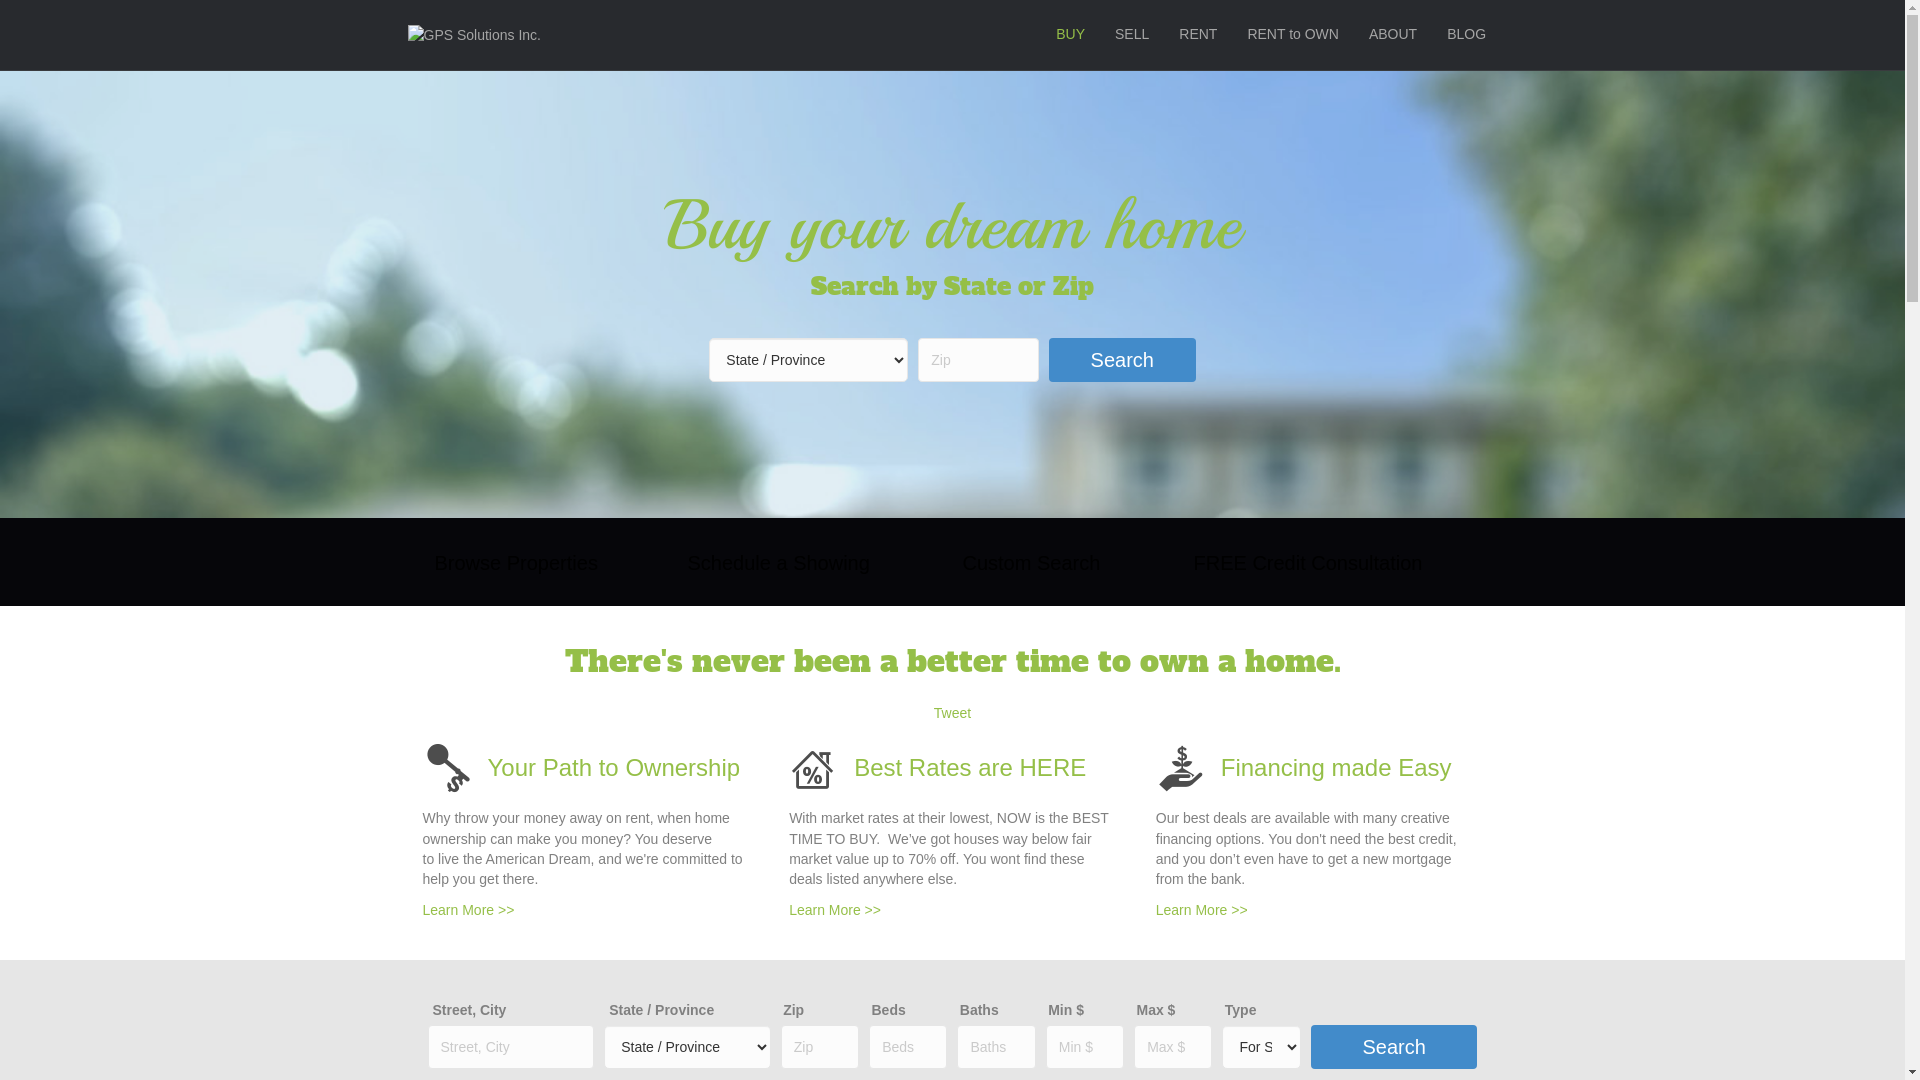 This screenshot has width=1920, height=1080. What do you see at coordinates (970, 768) in the screenshot?
I see `Best Rates are HERE` at bounding box center [970, 768].